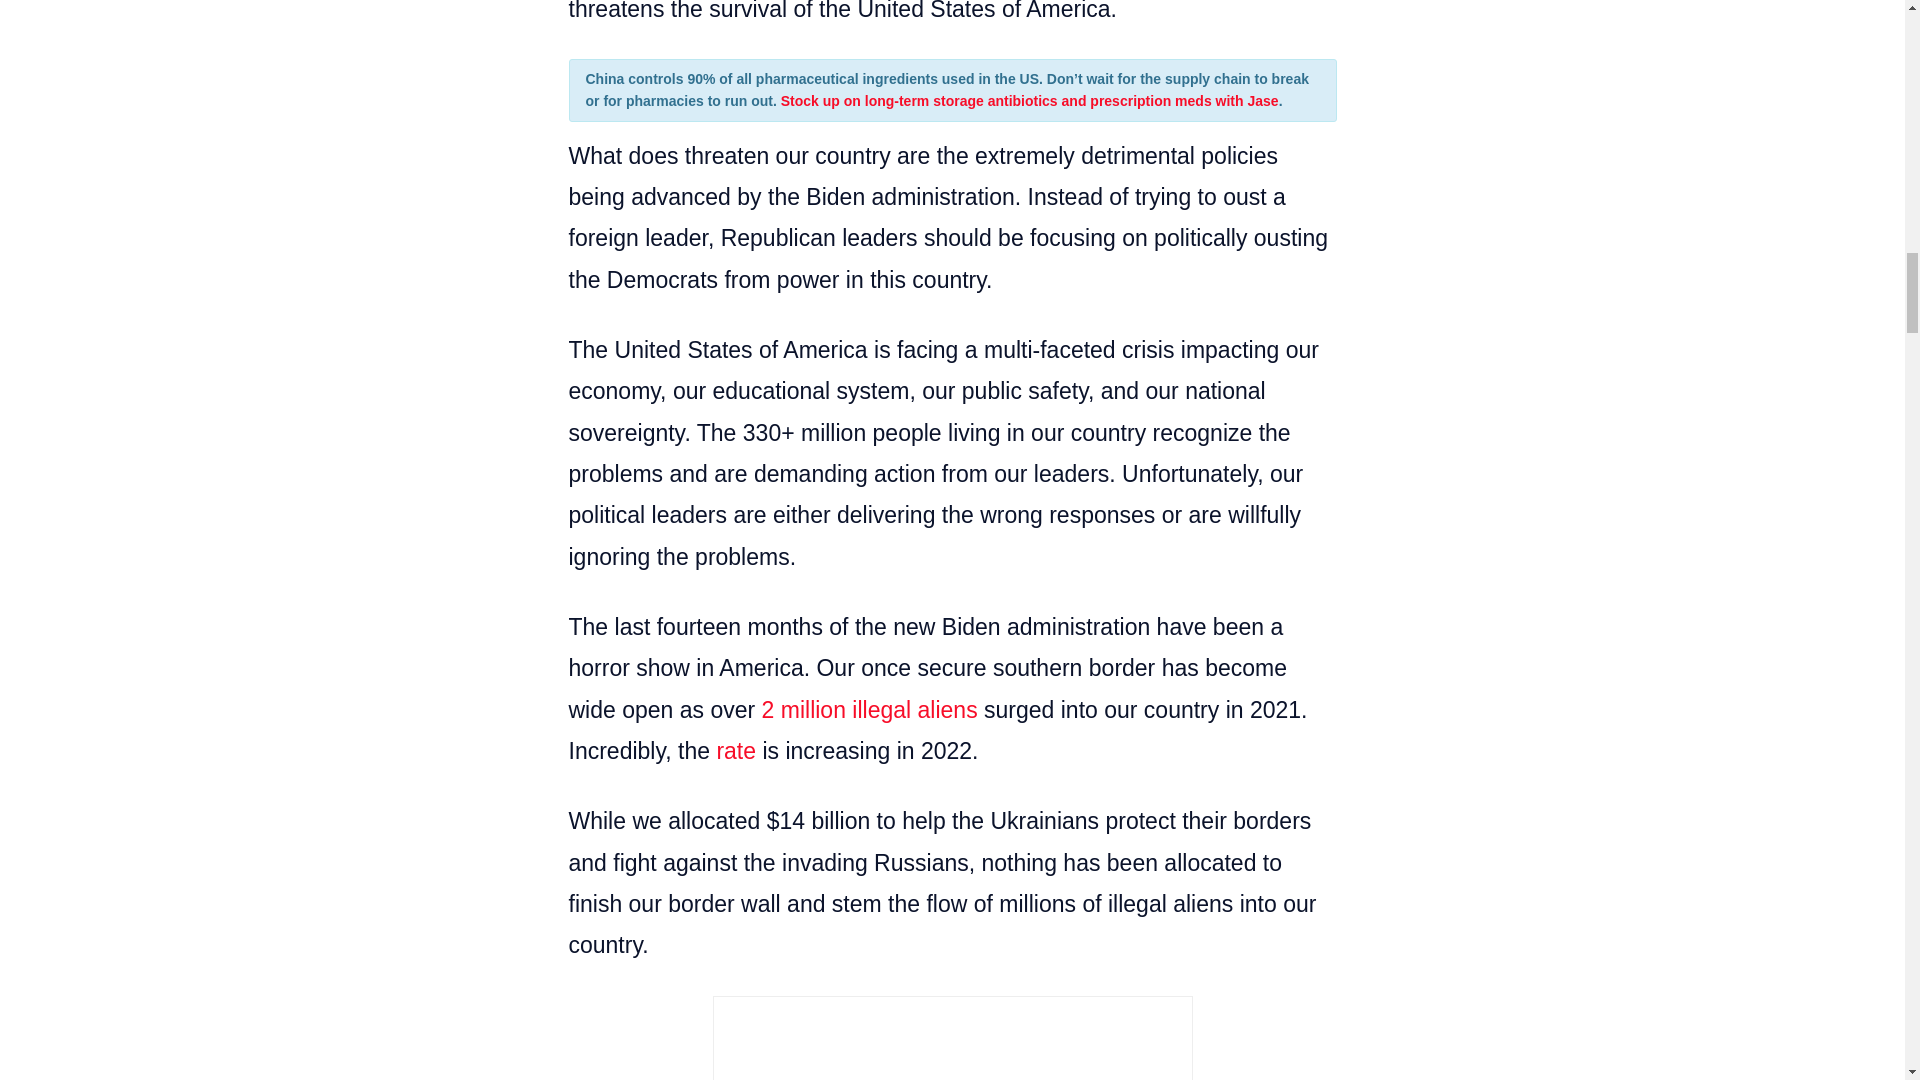 The width and height of the screenshot is (1920, 1080). Describe the element at coordinates (870, 709) in the screenshot. I see `2 million illegal aliens` at that location.